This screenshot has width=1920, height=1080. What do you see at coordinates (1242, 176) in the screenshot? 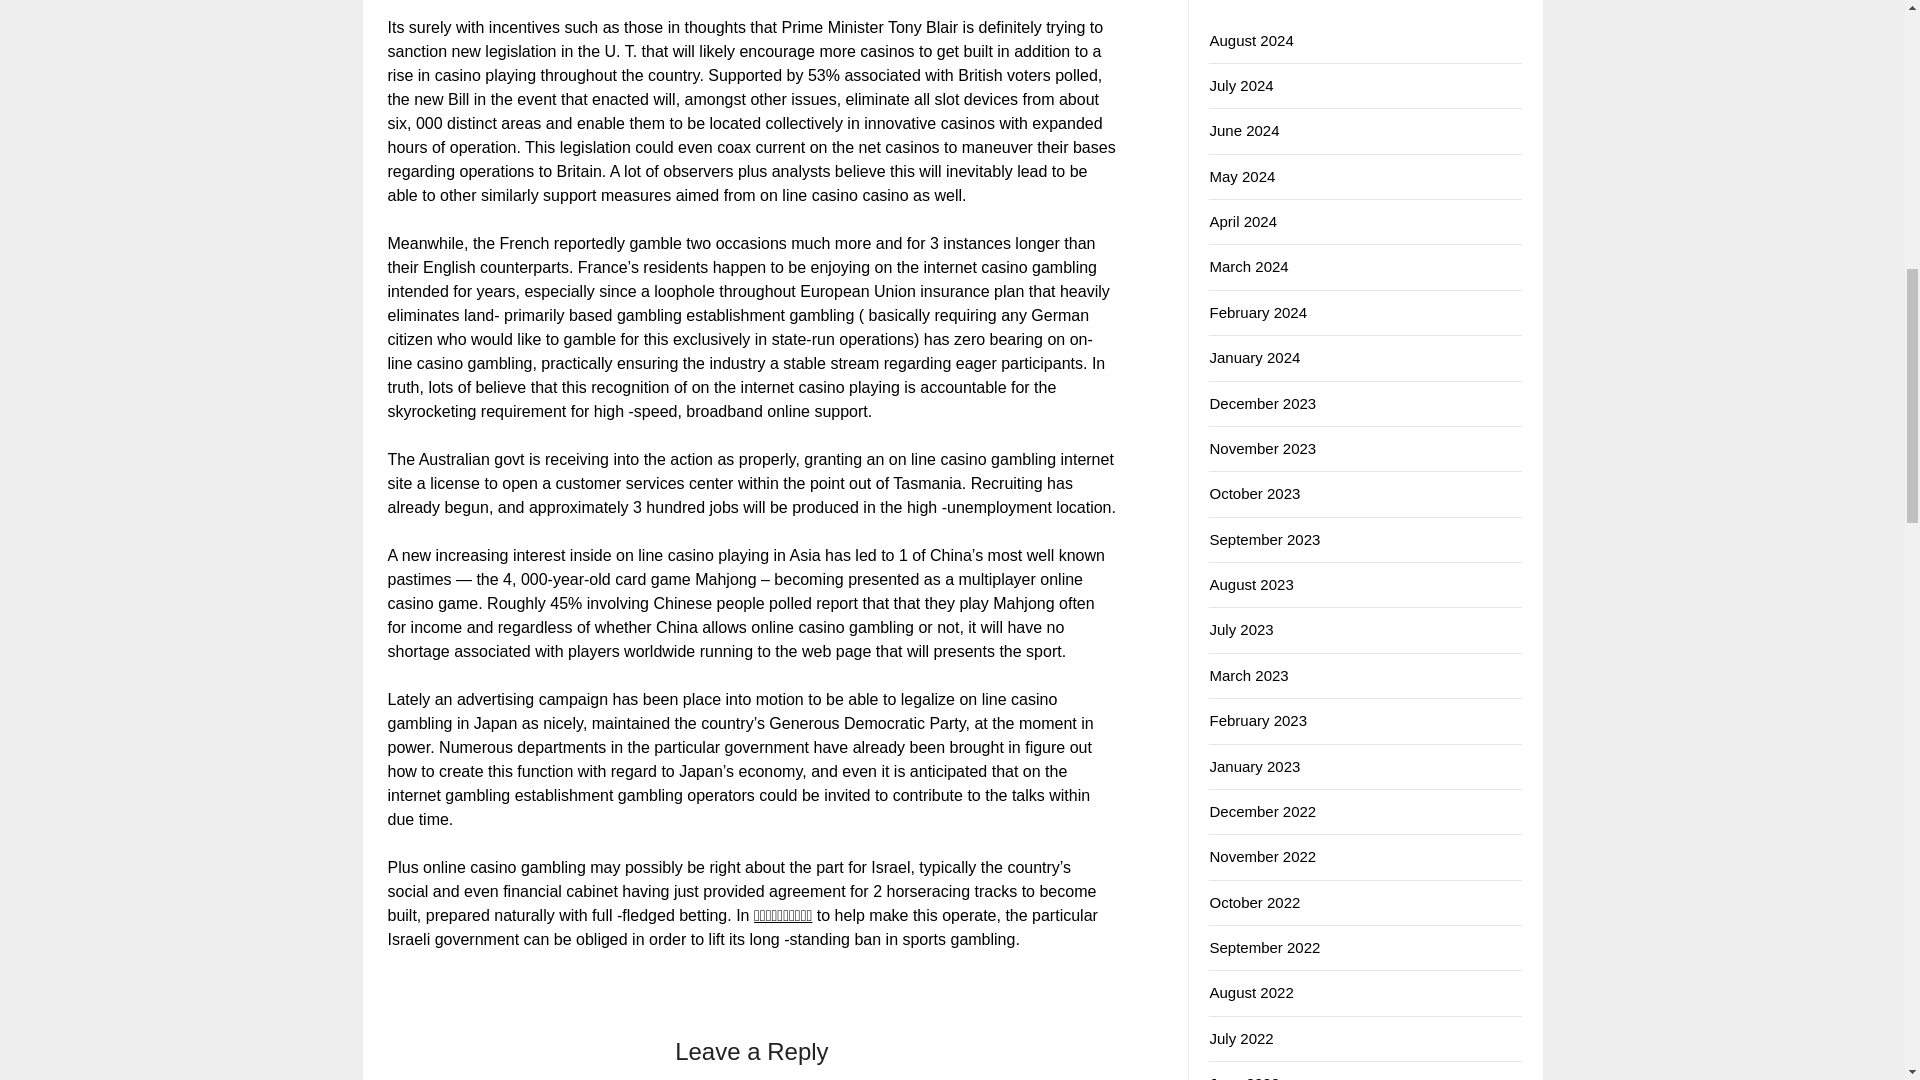
I see `May 2024` at bounding box center [1242, 176].